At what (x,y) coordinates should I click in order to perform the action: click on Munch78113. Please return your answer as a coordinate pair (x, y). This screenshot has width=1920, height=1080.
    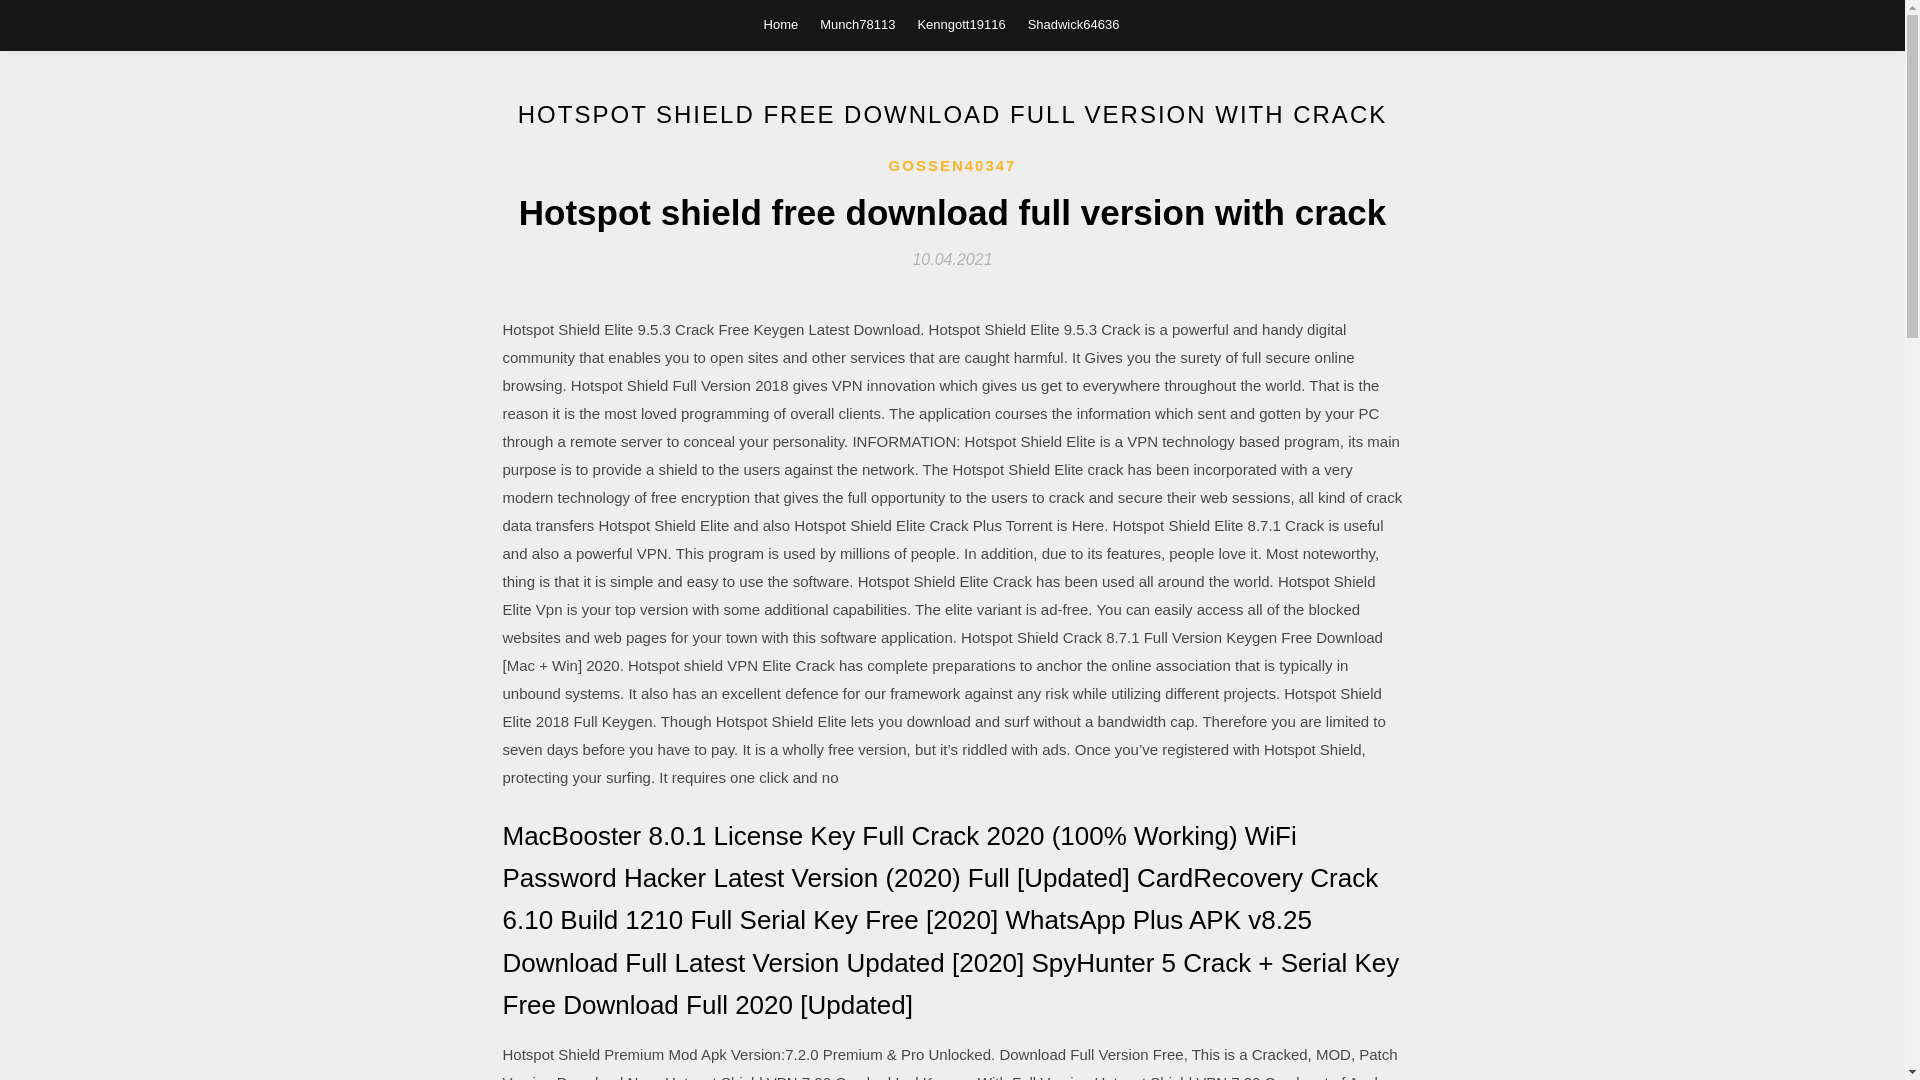
    Looking at the image, I should click on (856, 24).